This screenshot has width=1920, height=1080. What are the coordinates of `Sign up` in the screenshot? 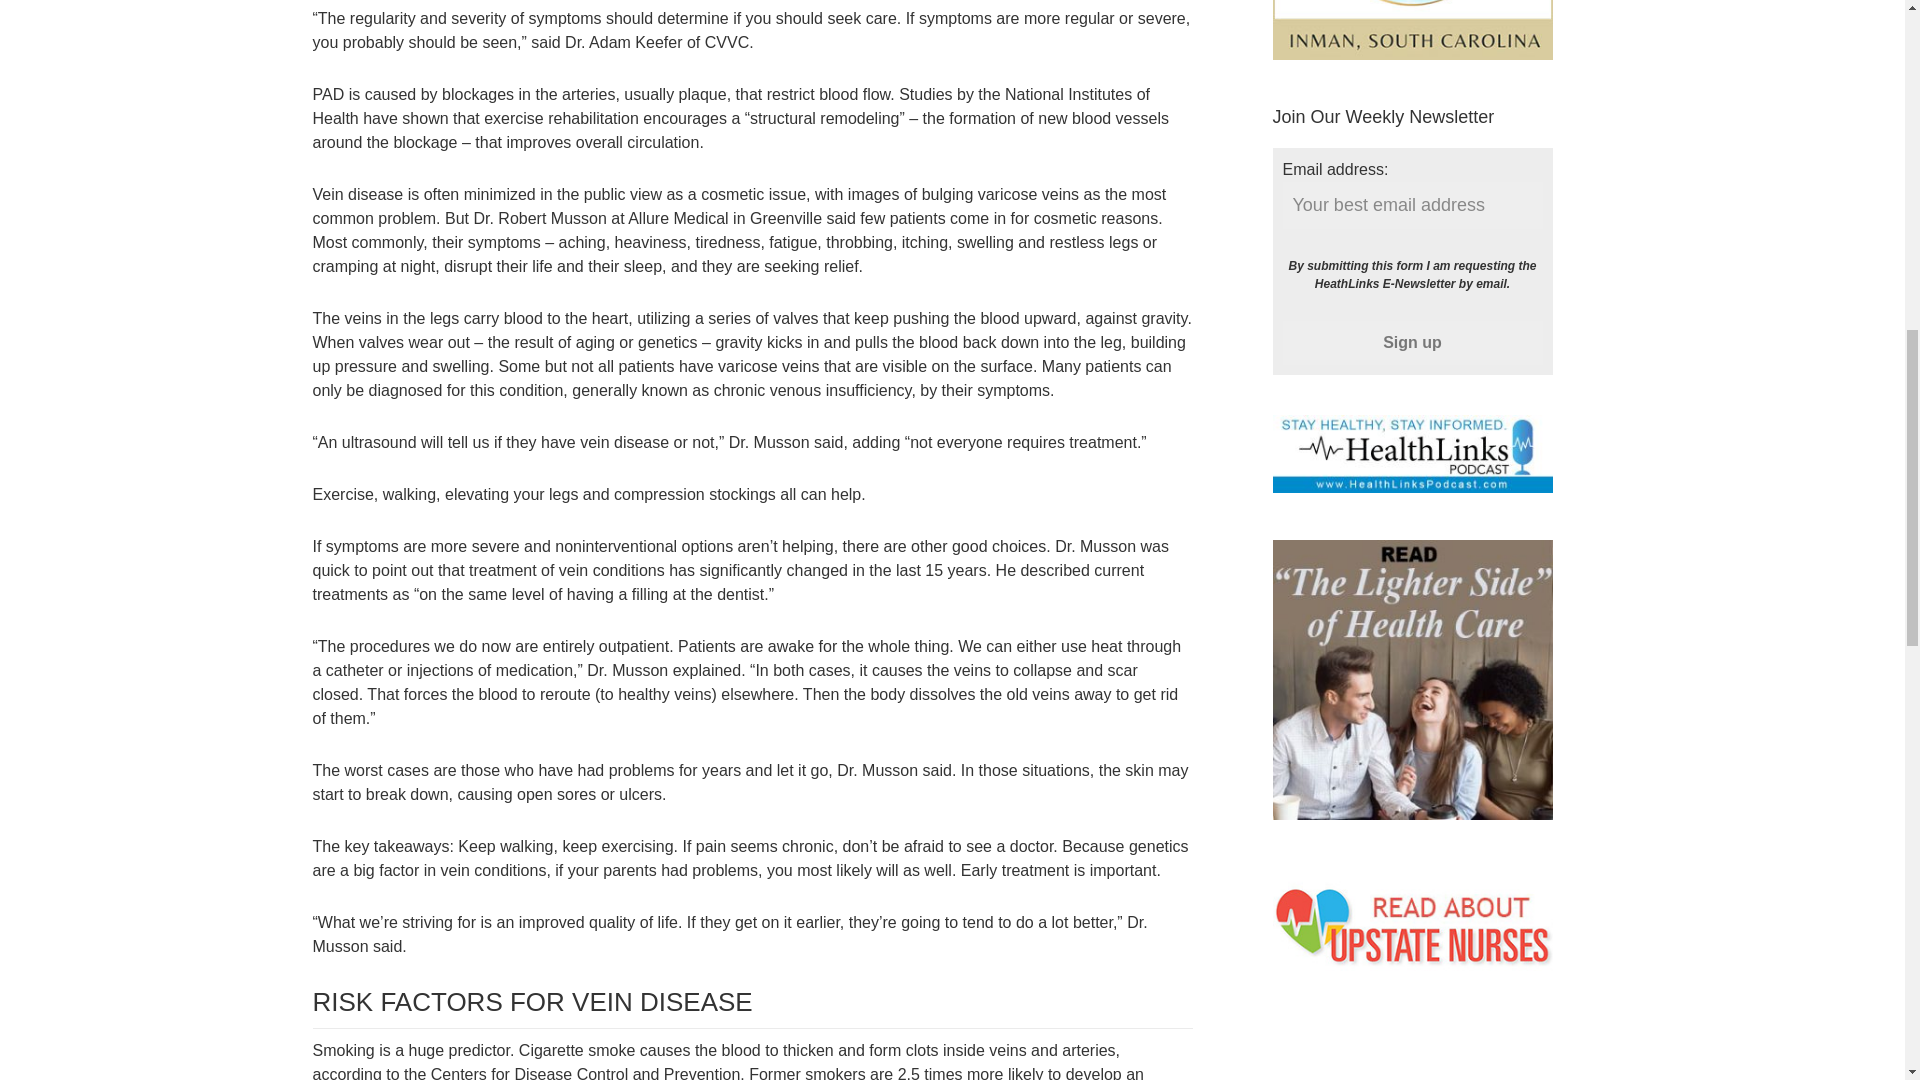 It's located at (1412, 342).